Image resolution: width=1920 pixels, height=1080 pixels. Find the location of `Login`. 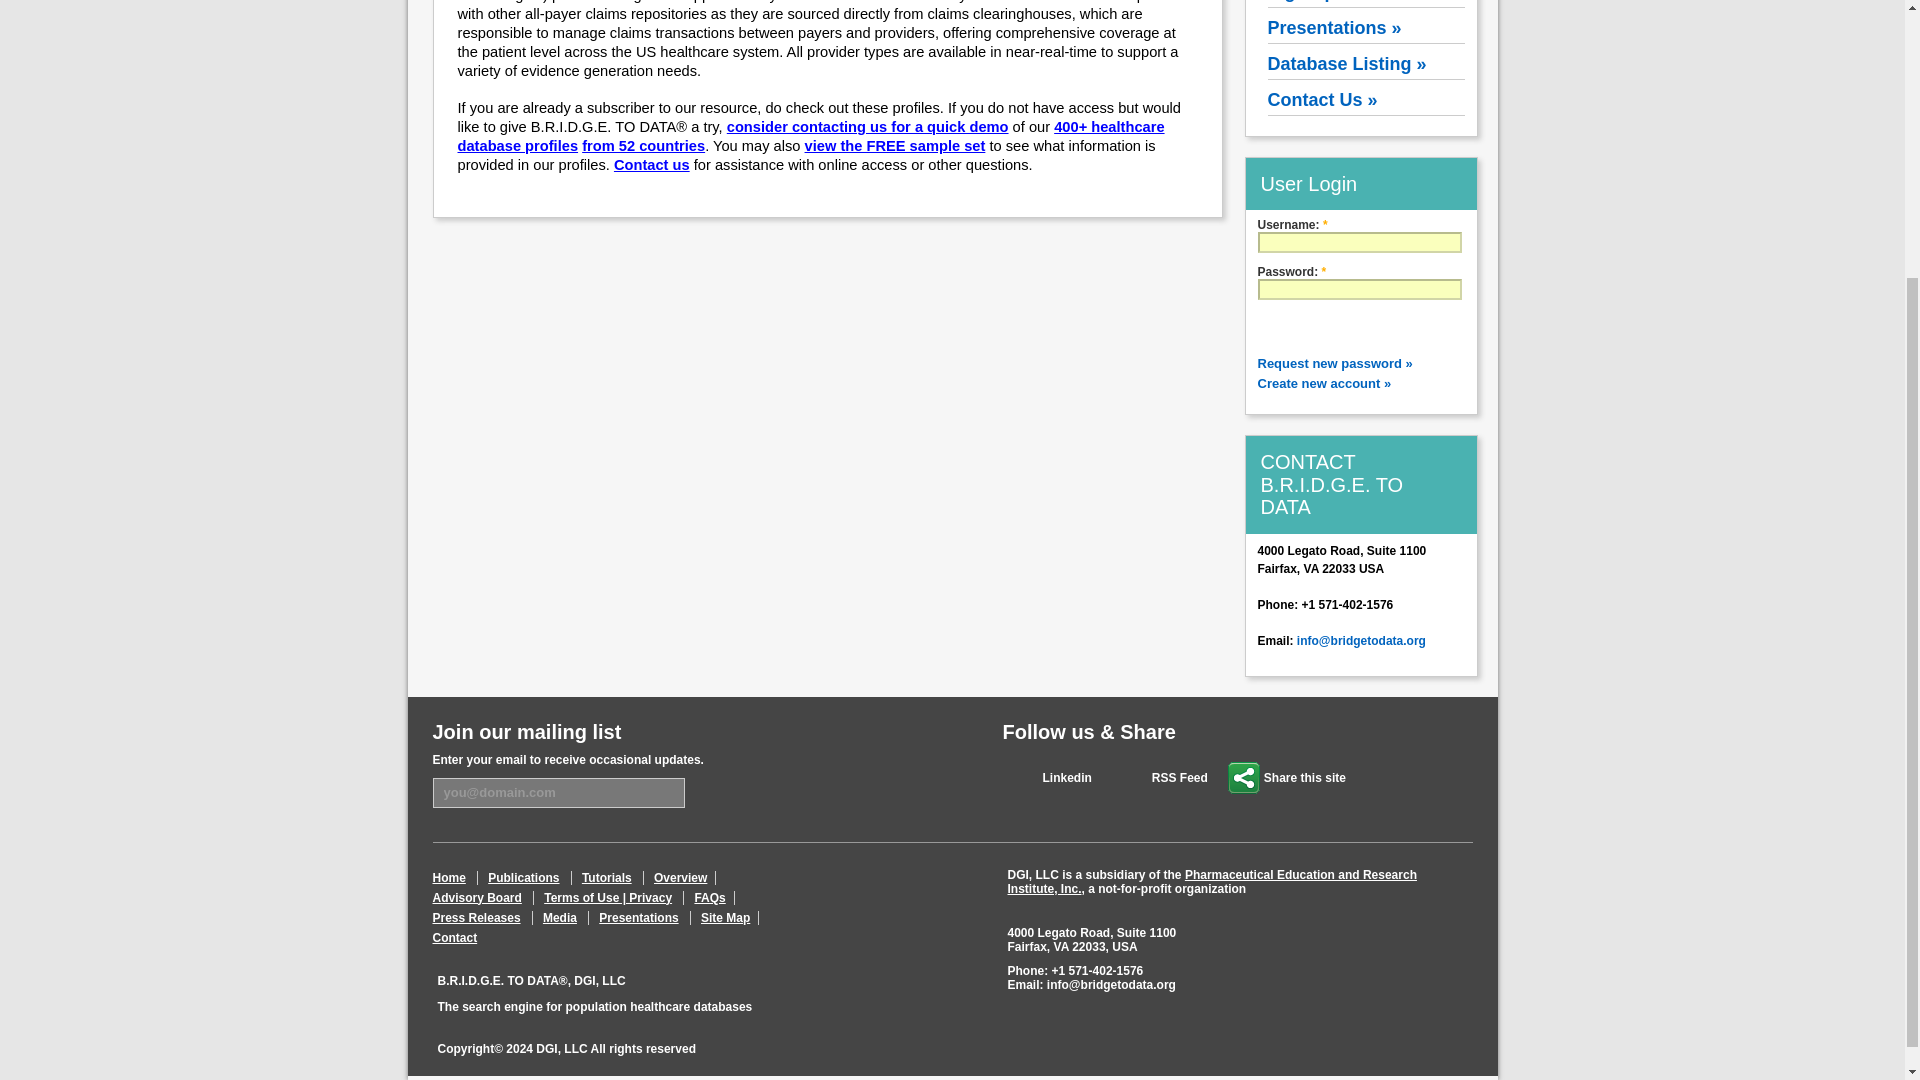

Login is located at coordinates (1298, 326).